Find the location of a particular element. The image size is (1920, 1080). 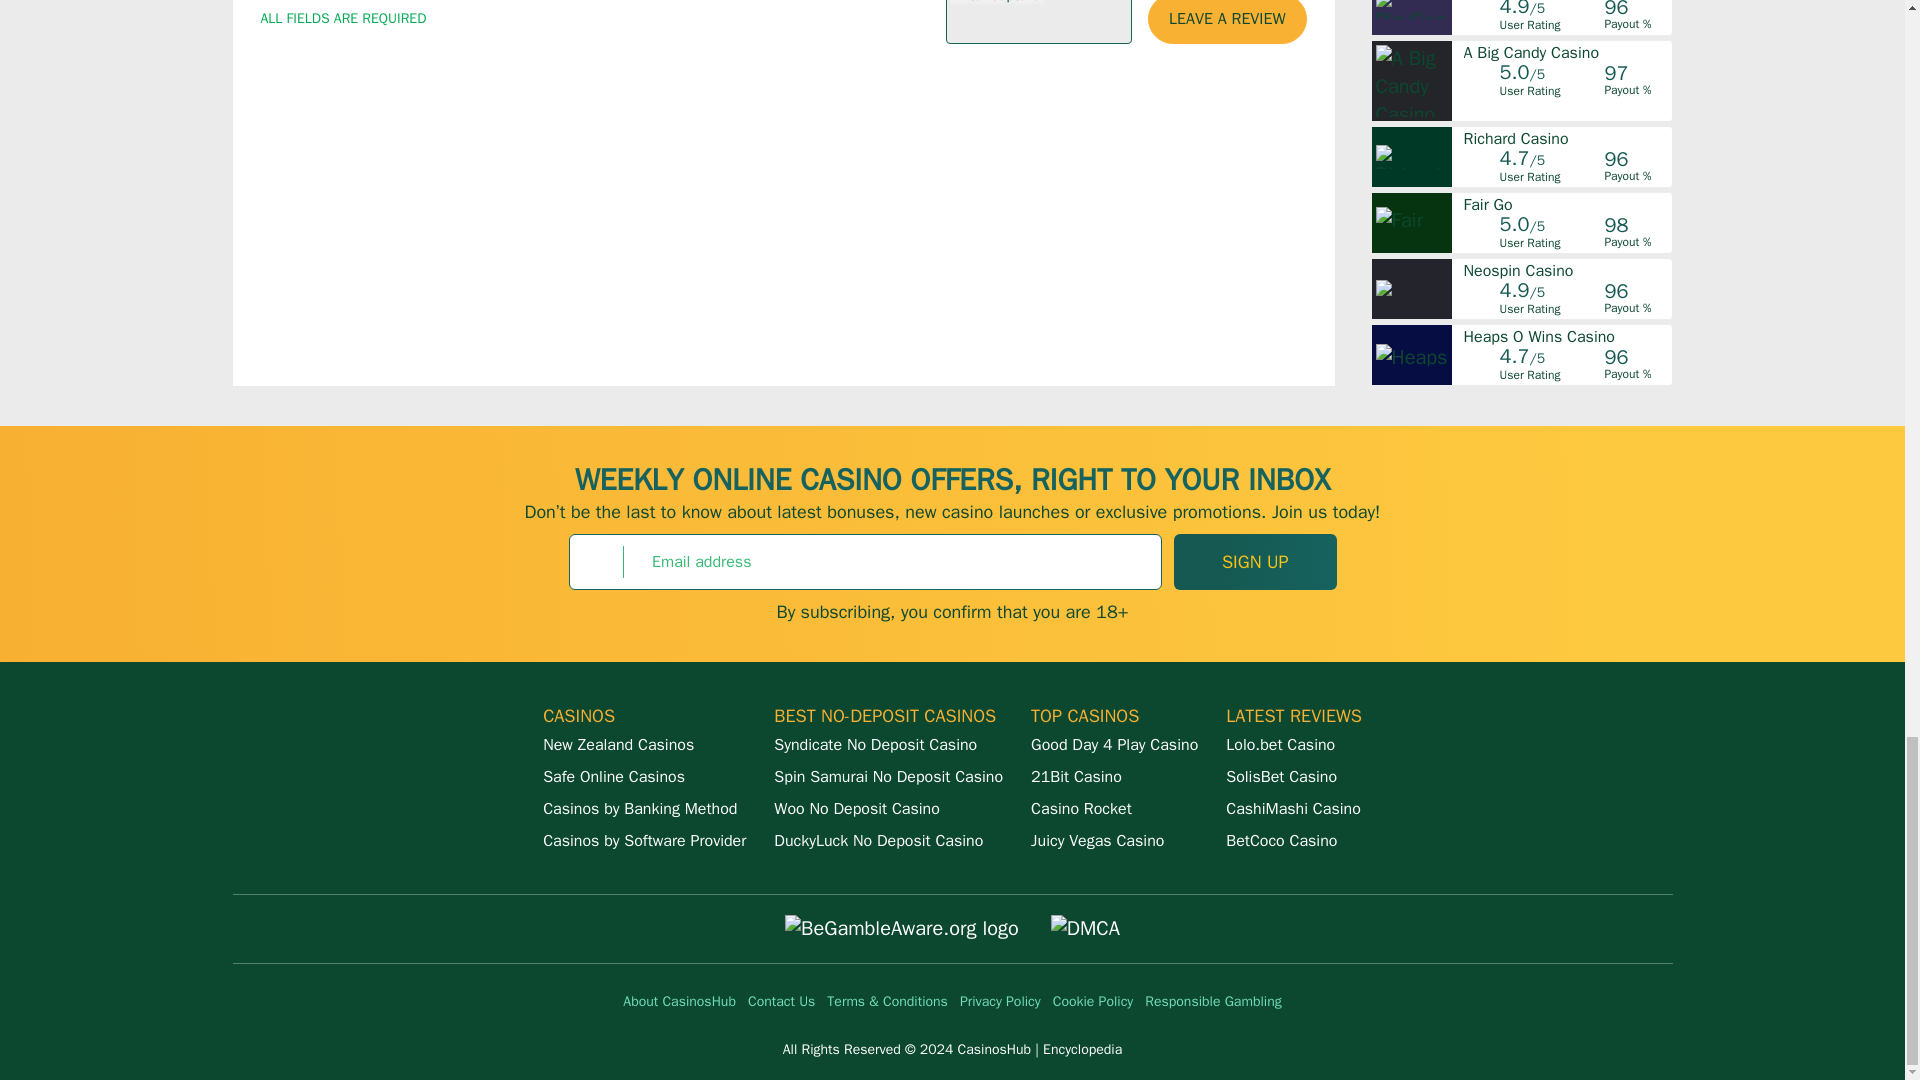

Neospin Casino is located at coordinates (1566, 270).